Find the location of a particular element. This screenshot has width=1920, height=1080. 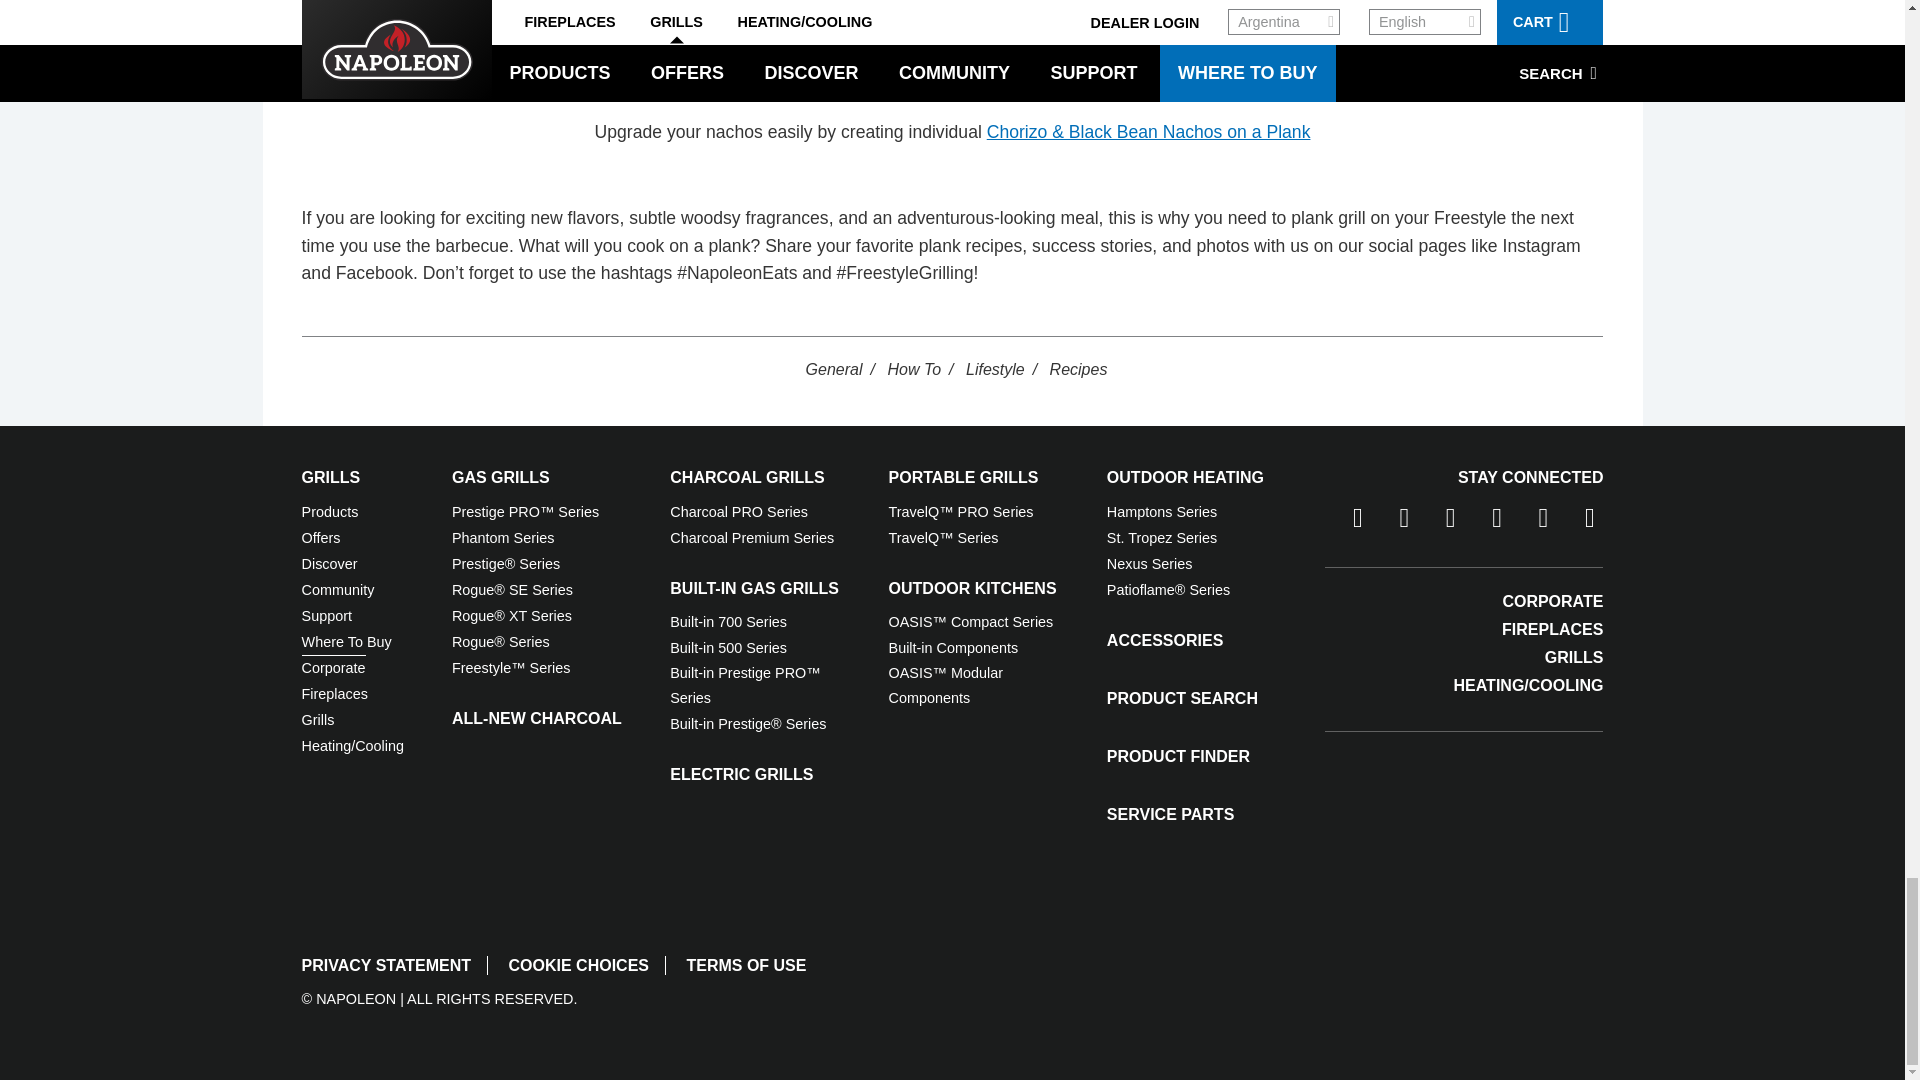

Facebook is located at coordinates (1347, 522).